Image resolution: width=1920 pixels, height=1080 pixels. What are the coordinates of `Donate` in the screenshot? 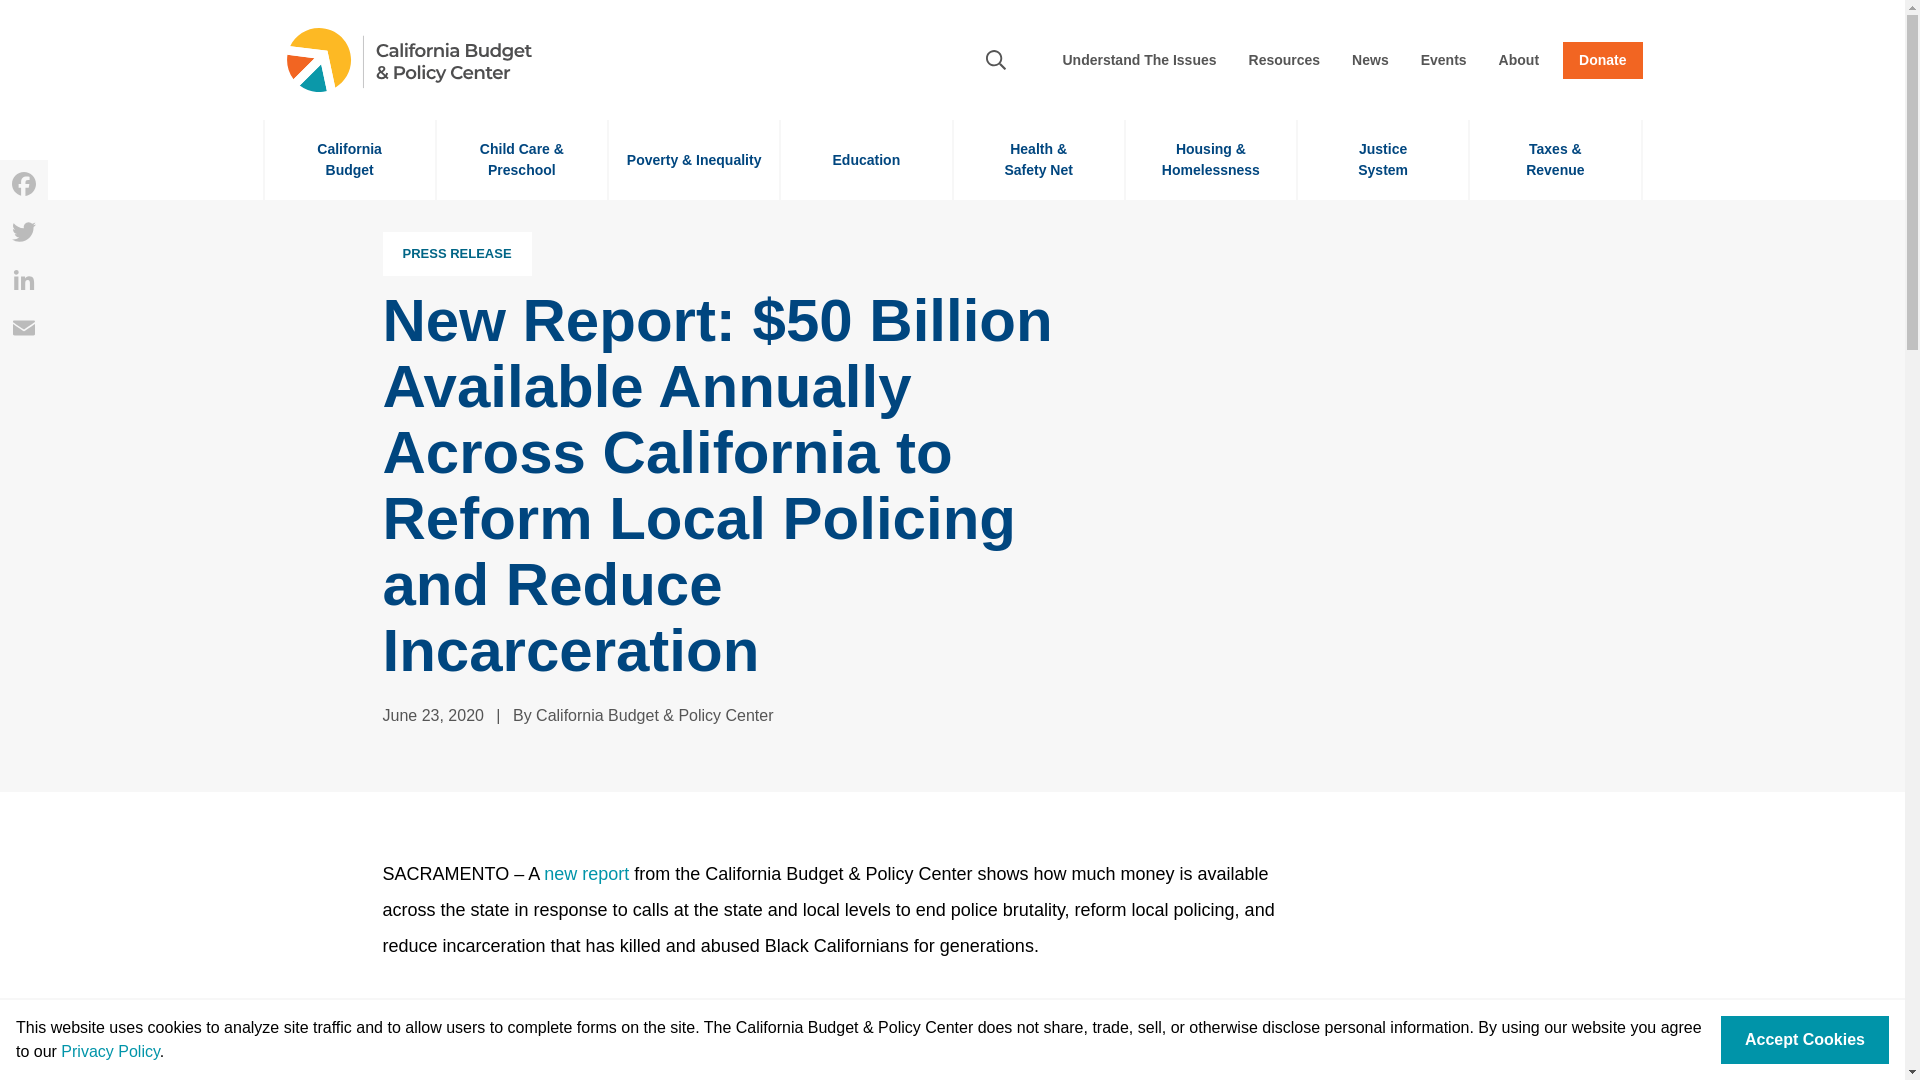 It's located at (1139, 60).